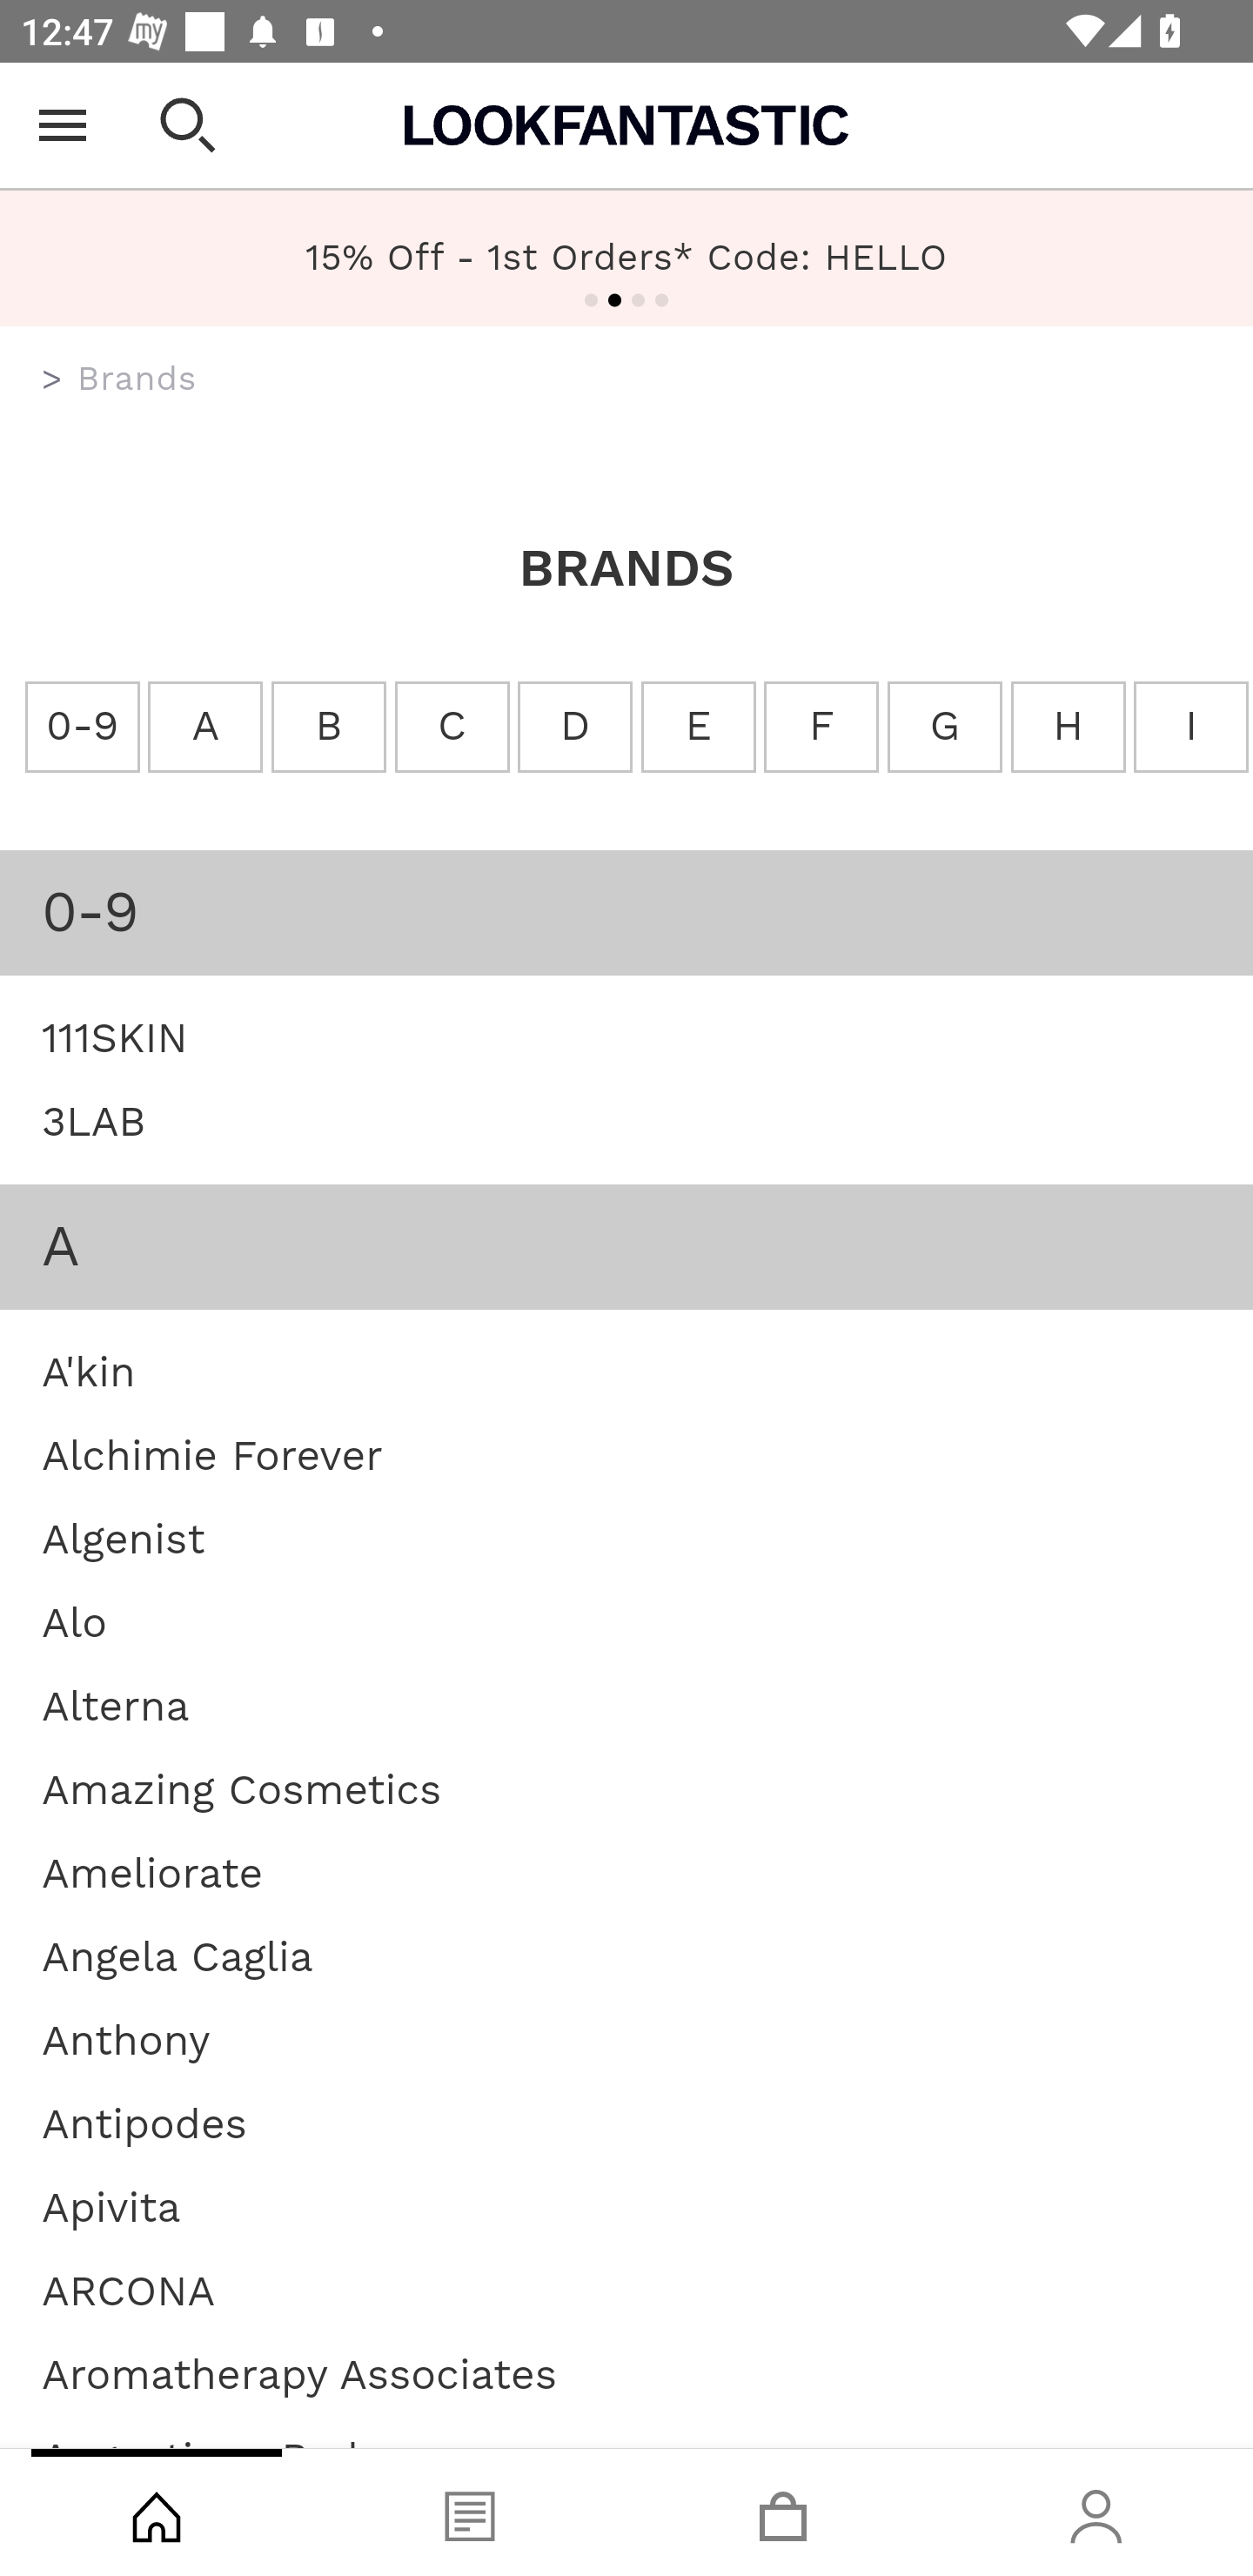 The height and width of the screenshot is (2576, 1253). I want to click on Anthony, so click(126, 2038).